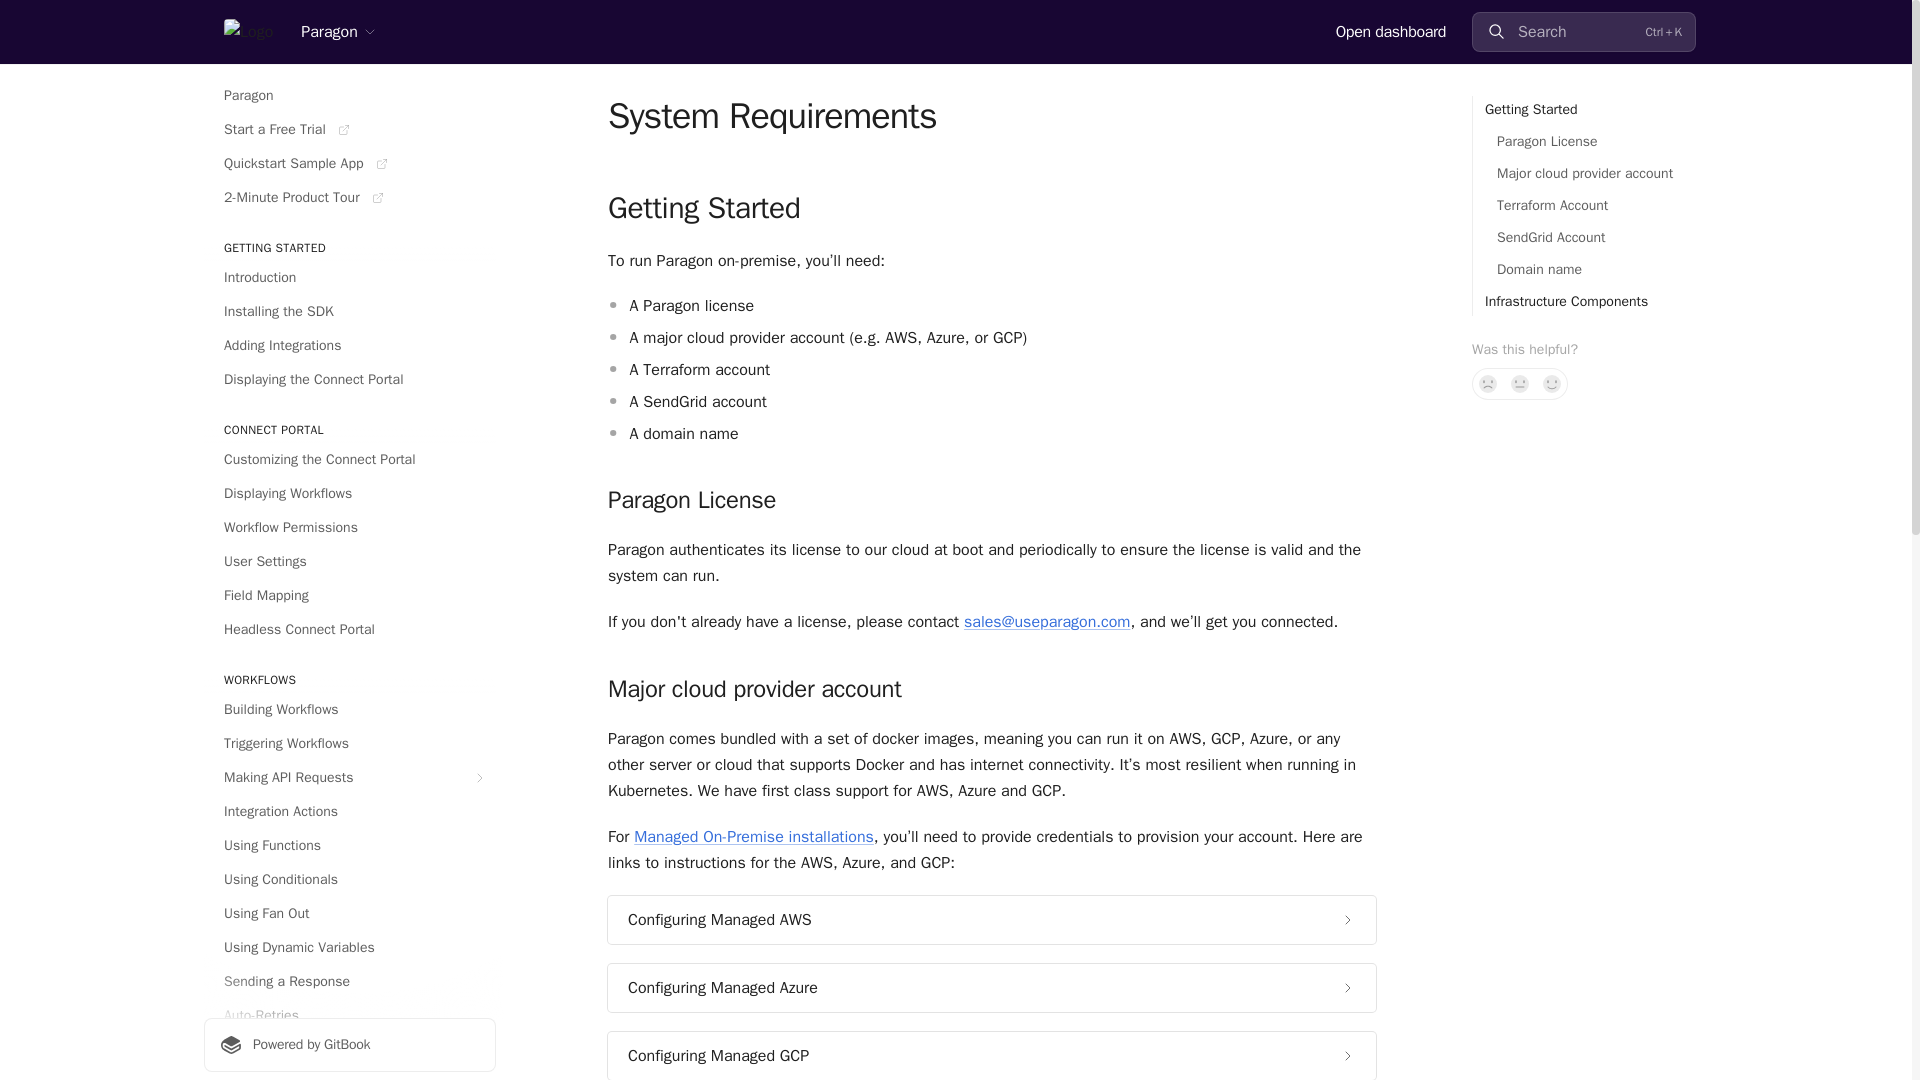 The image size is (1920, 1080). Describe the element at coordinates (349, 494) in the screenshot. I see `Displaying Workflows` at that location.